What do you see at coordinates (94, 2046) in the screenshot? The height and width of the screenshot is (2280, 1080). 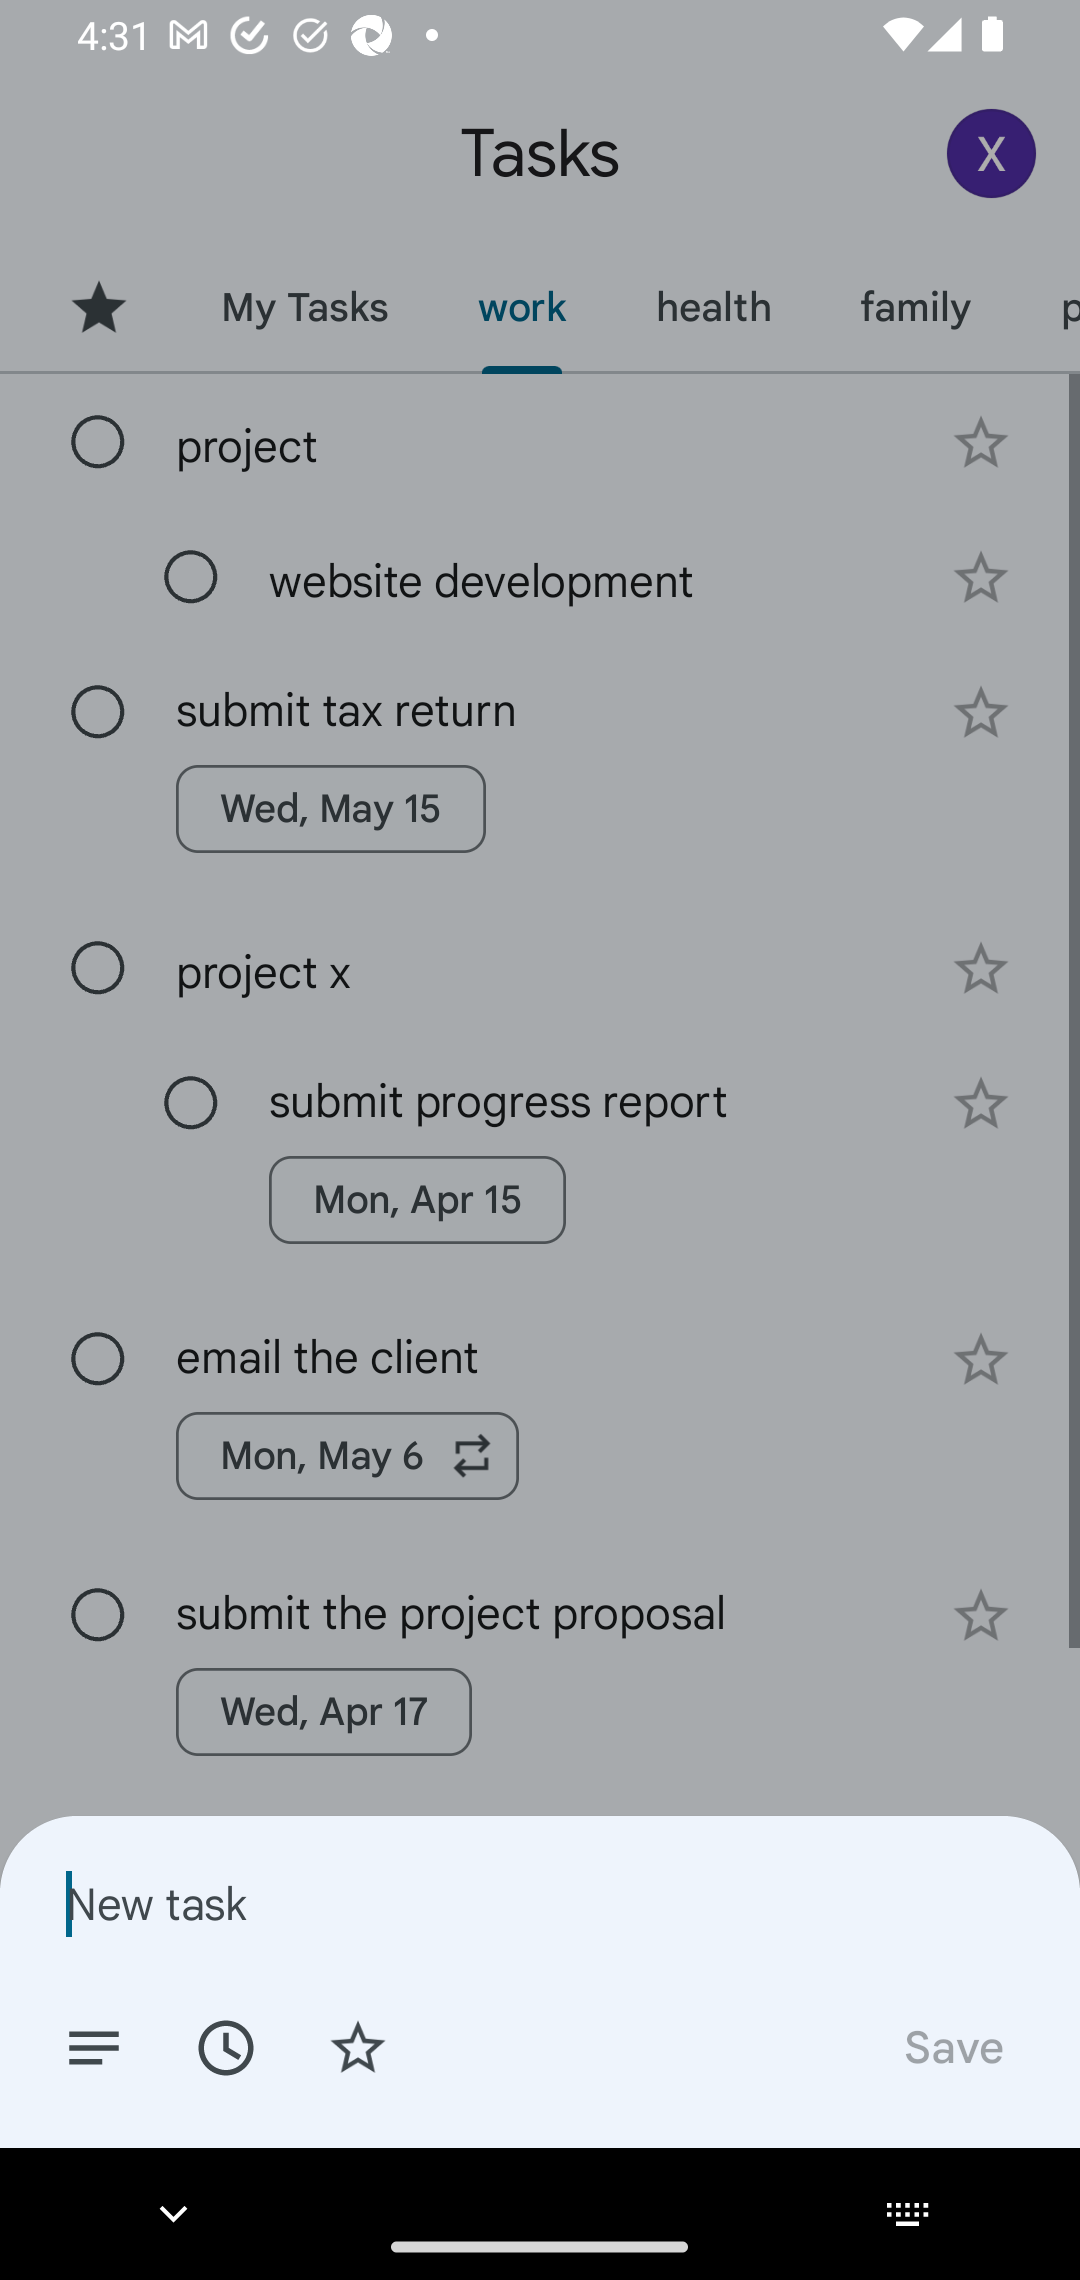 I see `Add details` at bounding box center [94, 2046].